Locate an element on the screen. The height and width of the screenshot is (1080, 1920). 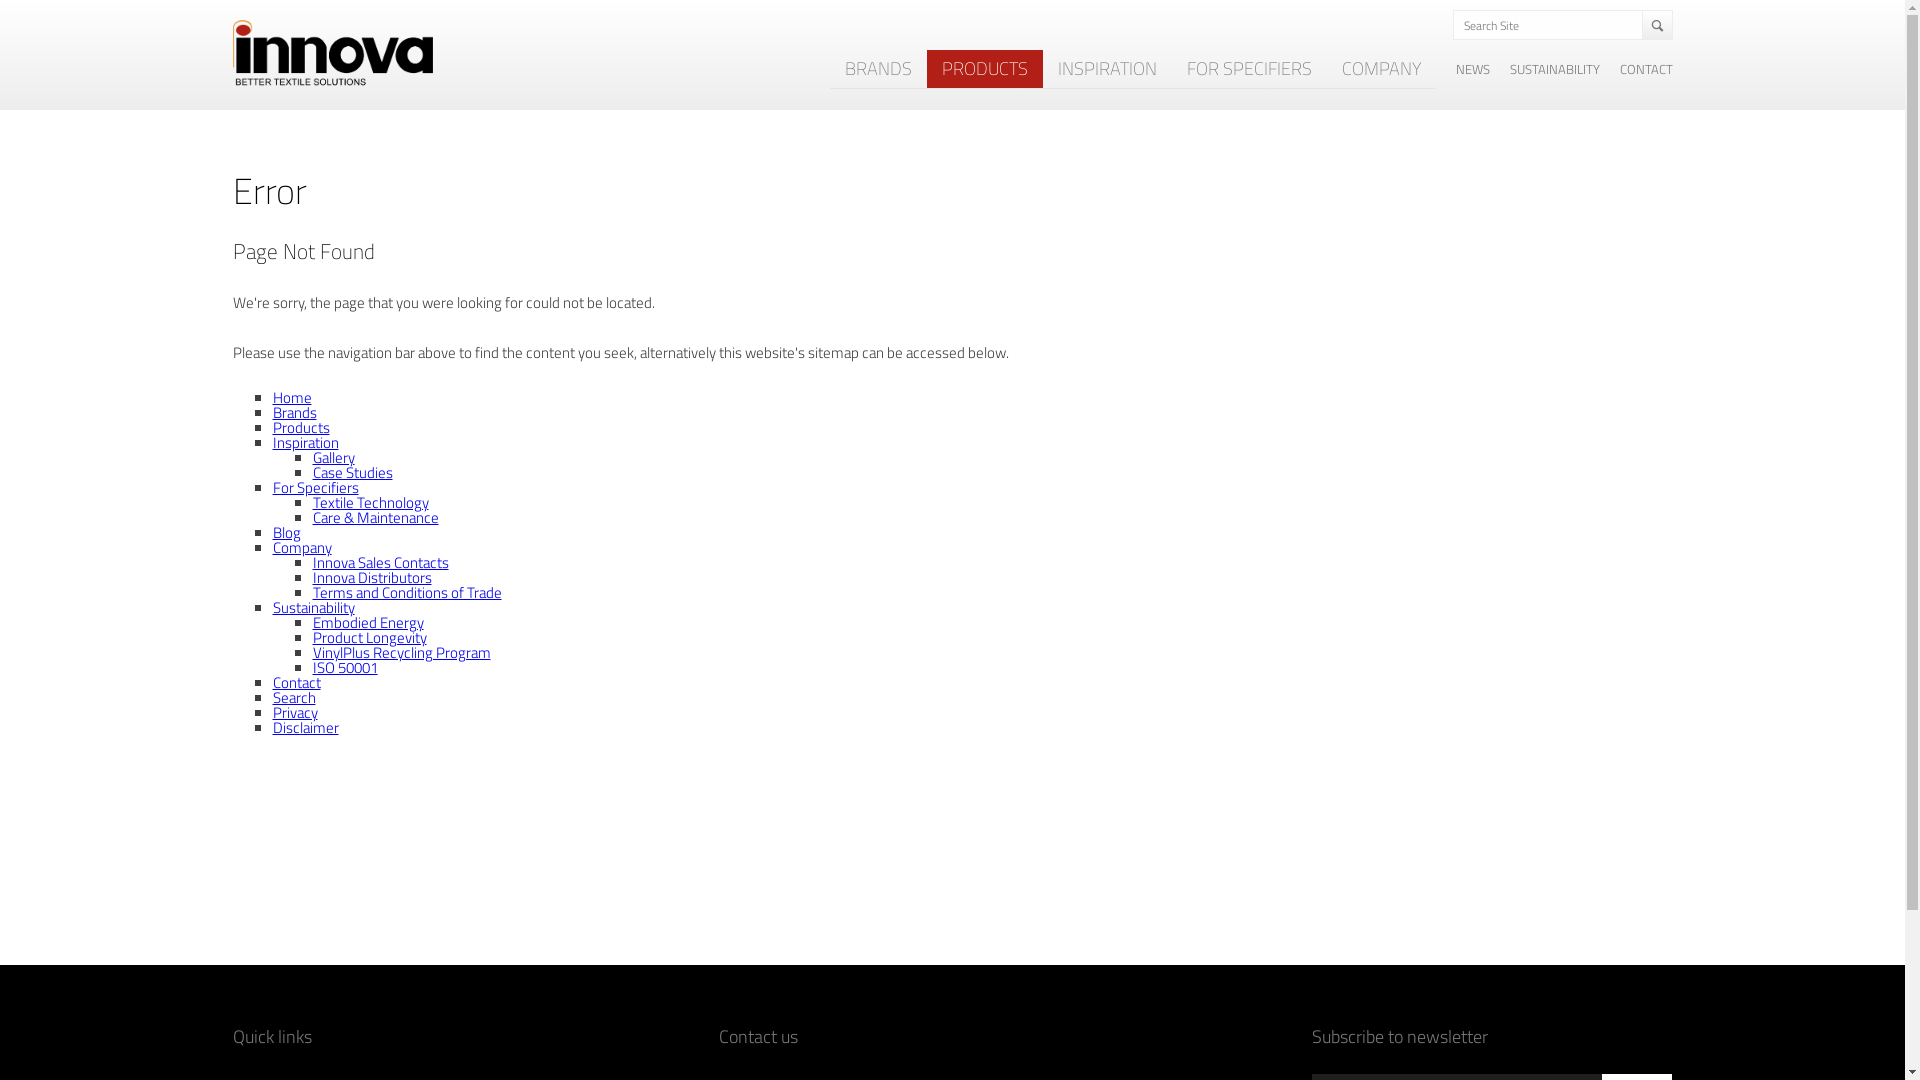
PRODUCTS is located at coordinates (984, 69).